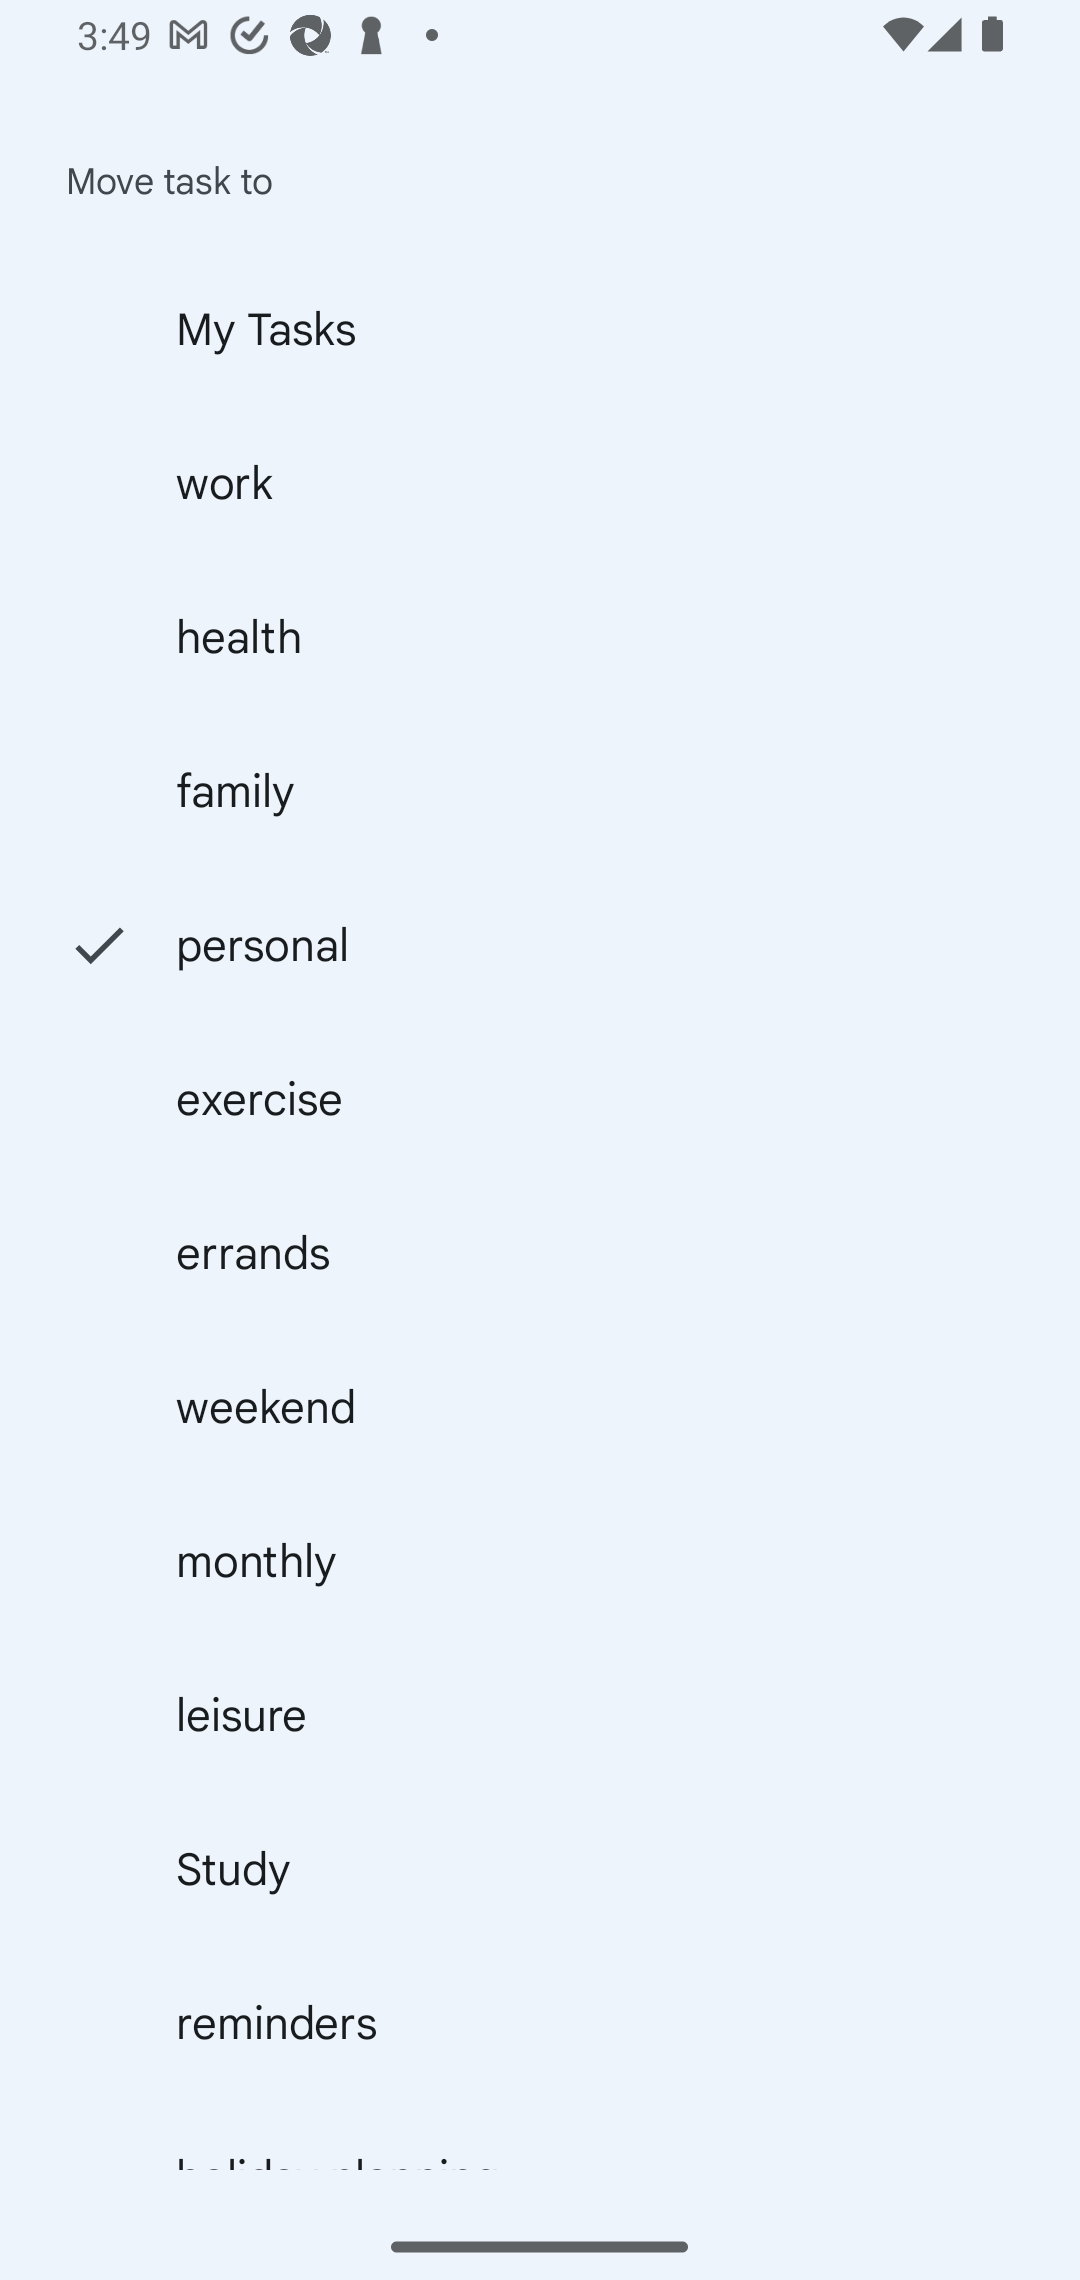 This screenshot has height=2280, width=1080. Describe the element at coordinates (540, 1098) in the screenshot. I see `exercise` at that location.